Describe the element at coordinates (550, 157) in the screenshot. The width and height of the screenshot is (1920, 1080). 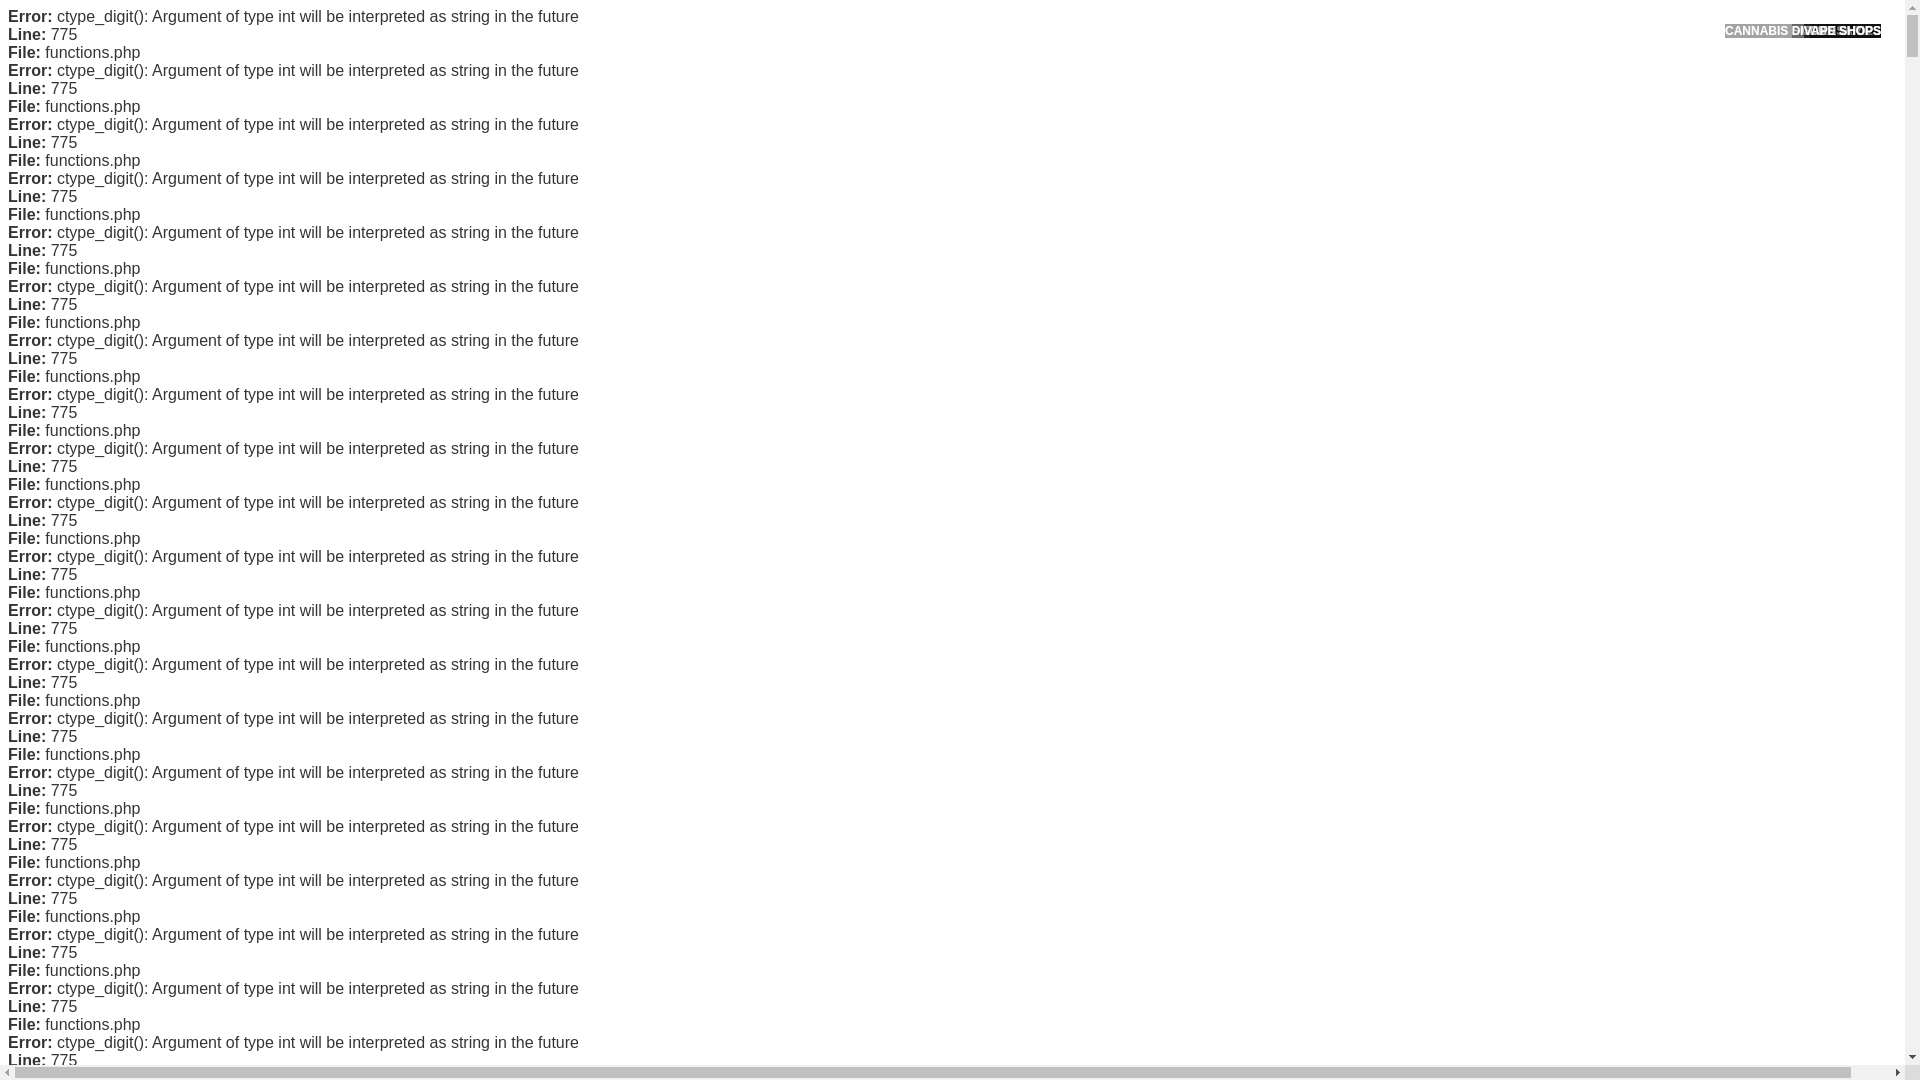
I see `ADMINISTRATOR` at that location.